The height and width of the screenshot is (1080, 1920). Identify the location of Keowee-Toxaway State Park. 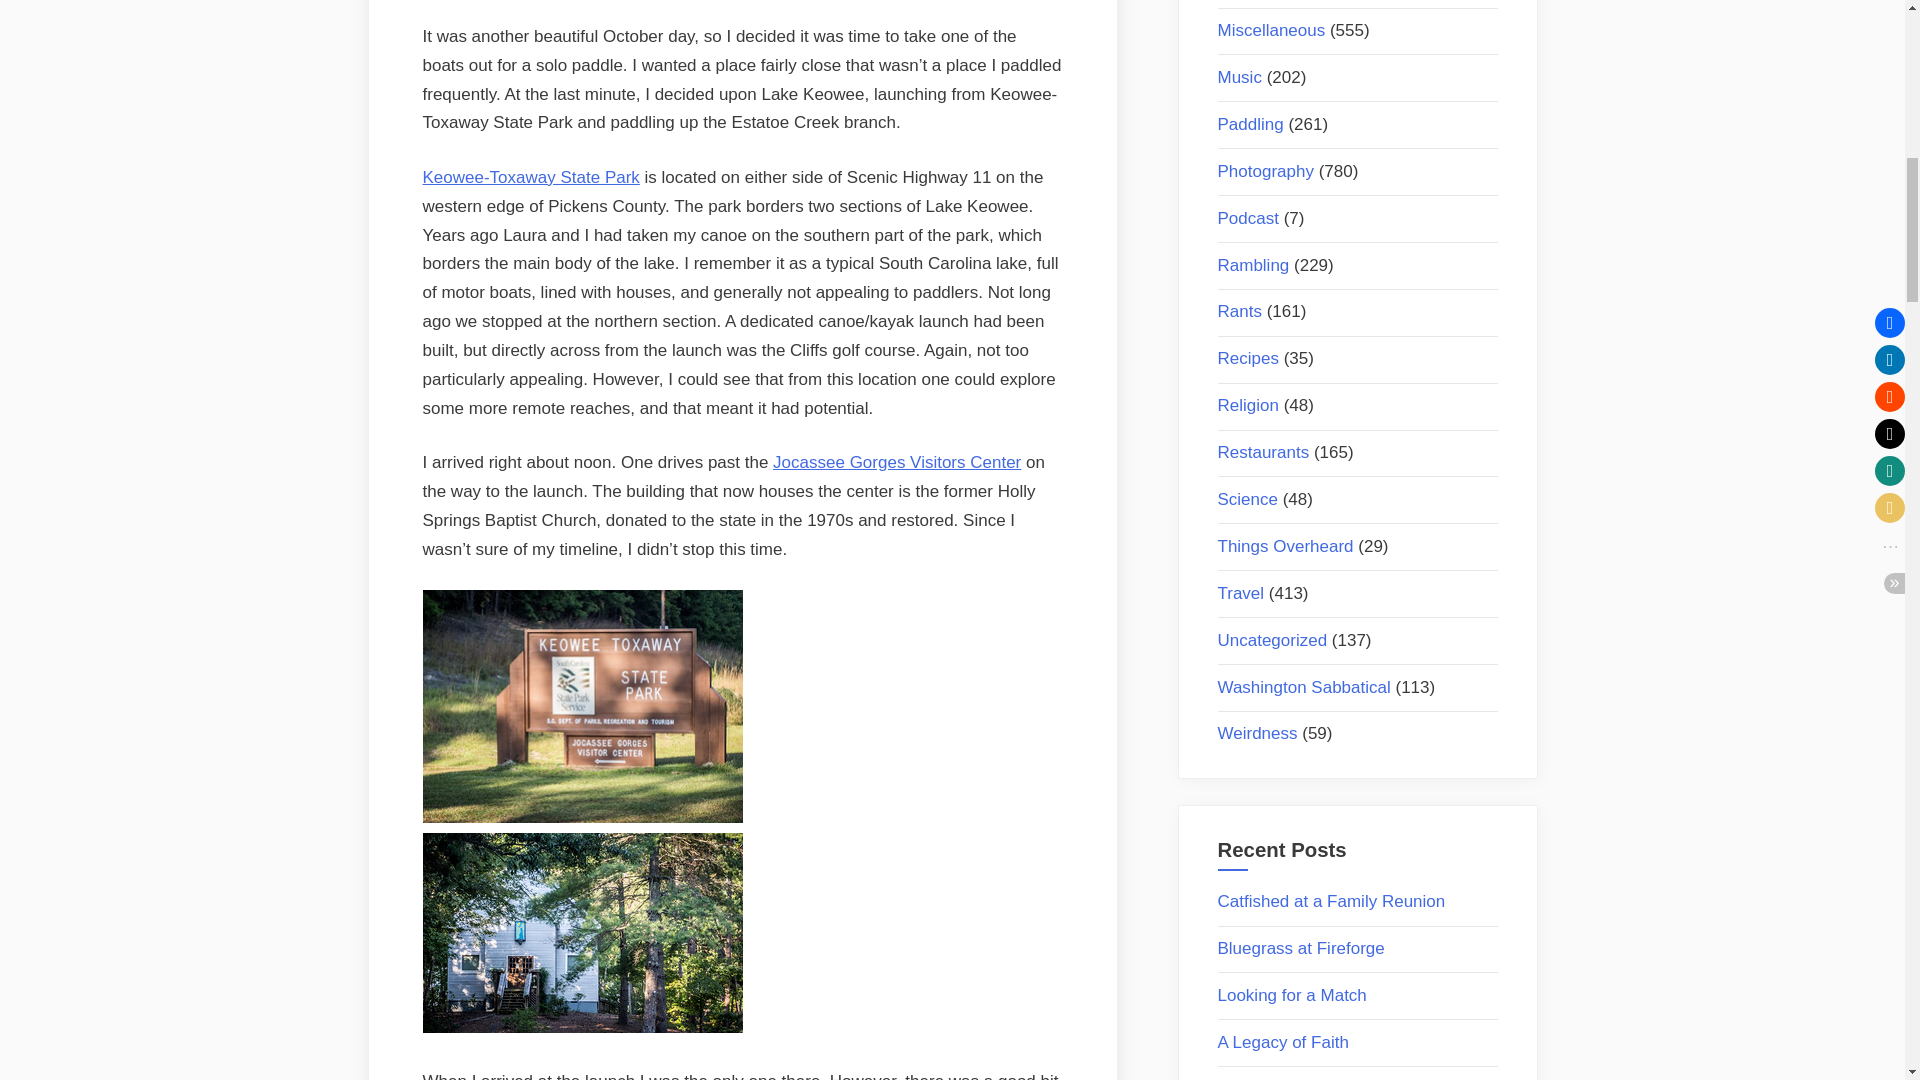
(530, 177).